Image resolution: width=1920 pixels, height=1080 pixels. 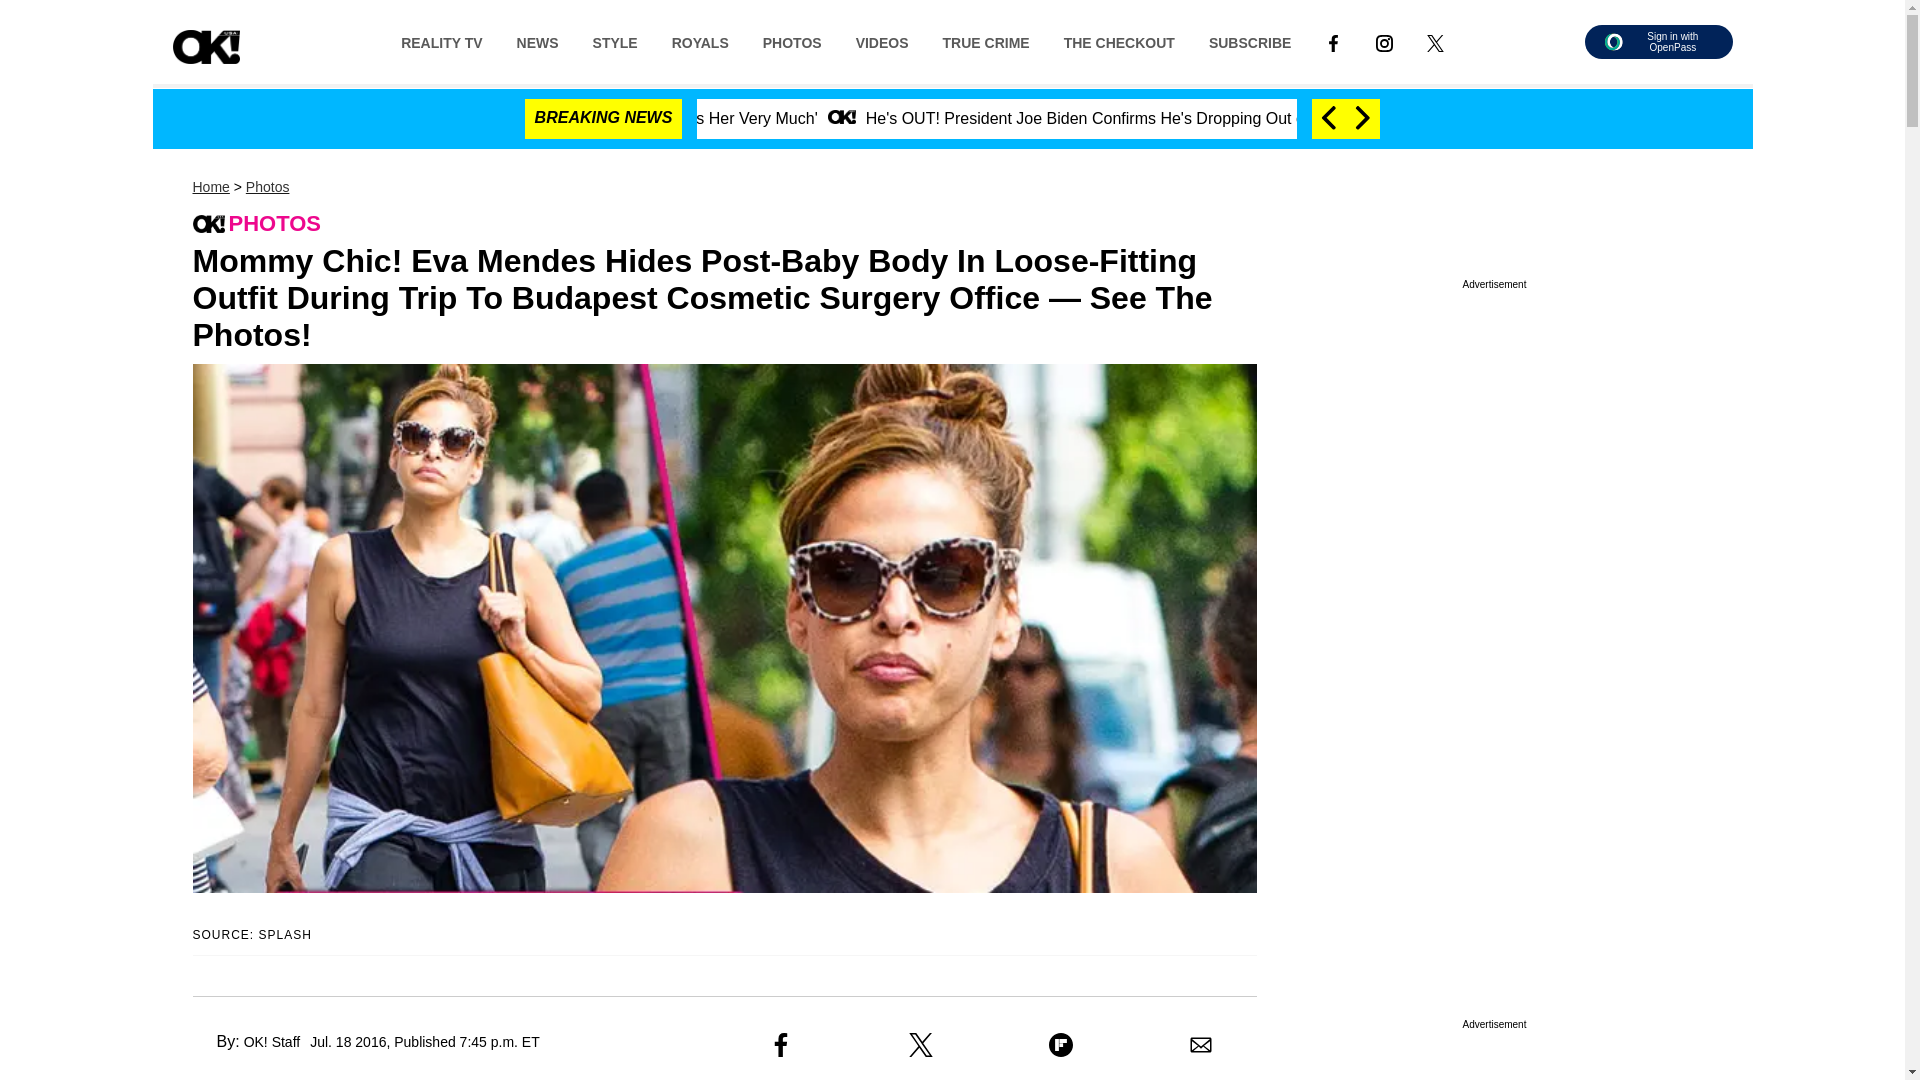 What do you see at coordinates (986, 41) in the screenshot?
I see `TRUE CRIME` at bounding box center [986, 41].